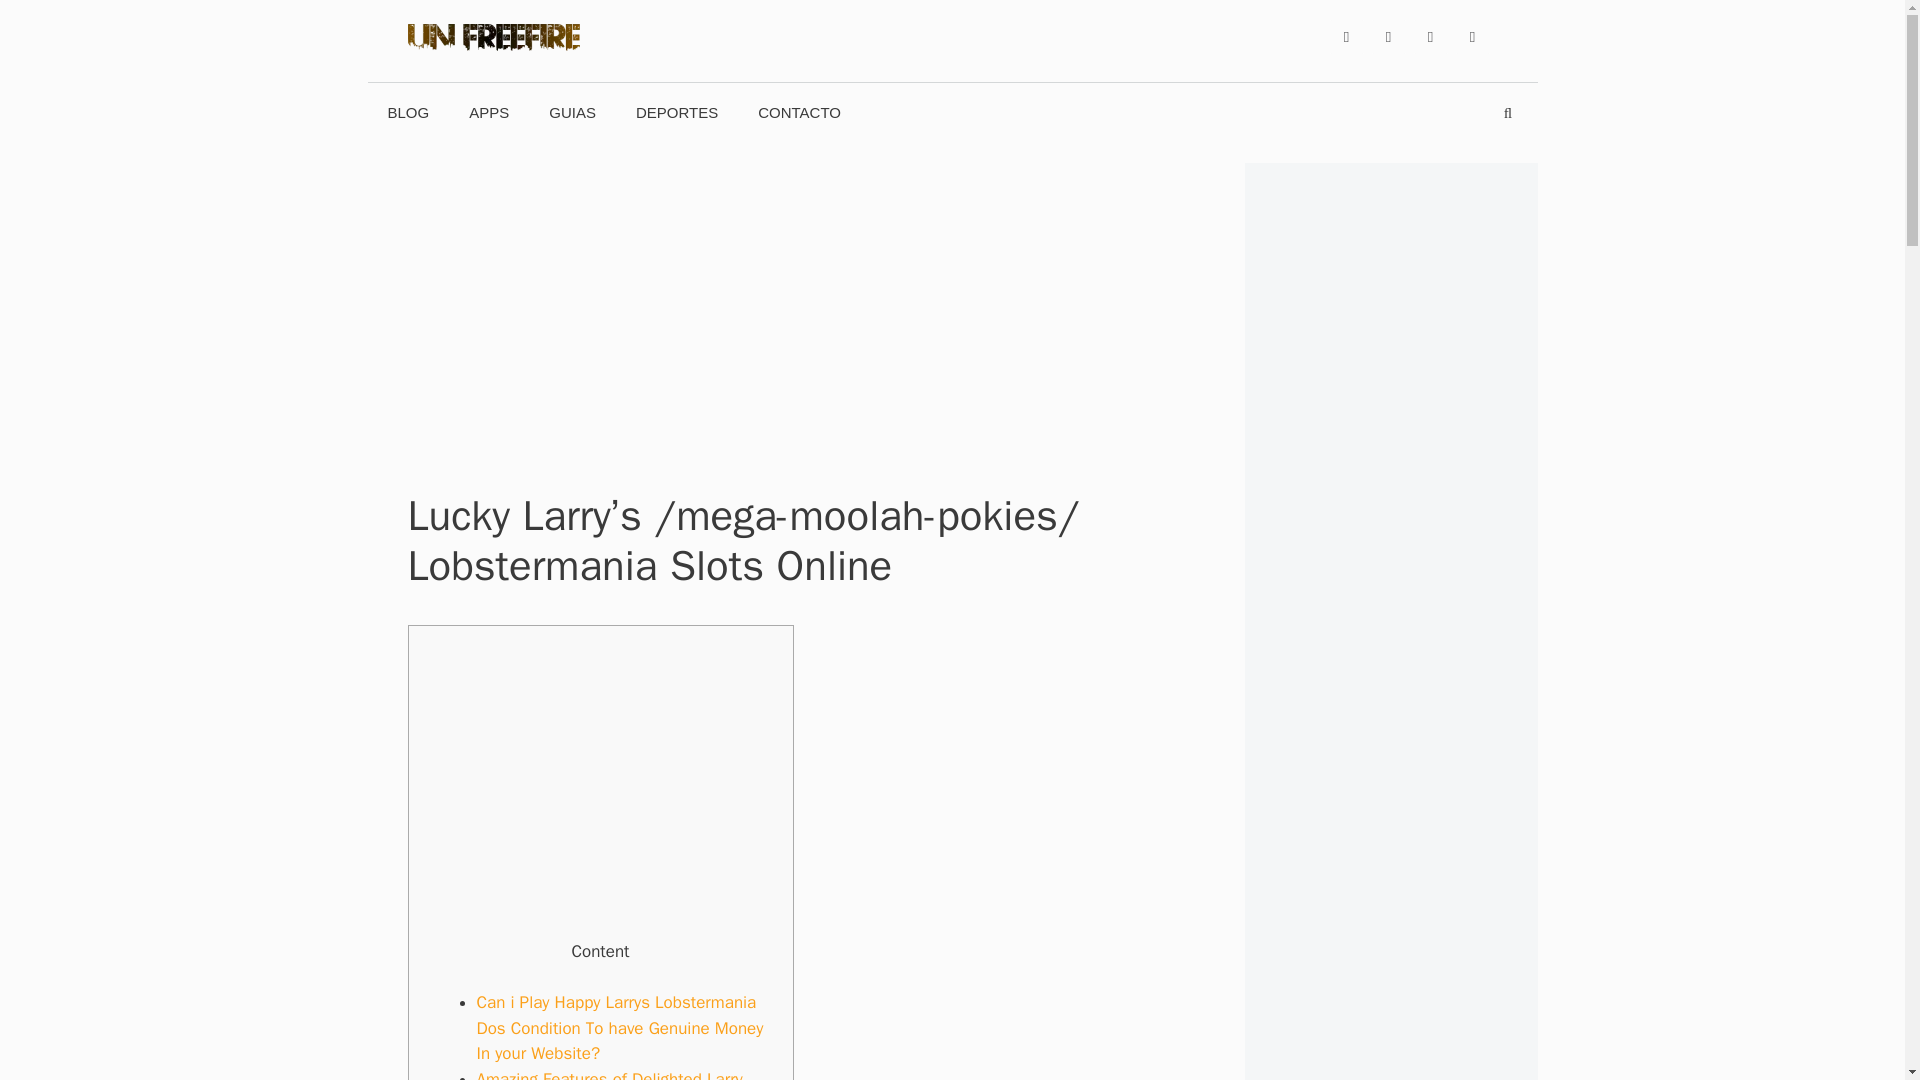  Describe the element at coordinates (493, 39) in the screenshot. I see `UnFreeFire` at that location.